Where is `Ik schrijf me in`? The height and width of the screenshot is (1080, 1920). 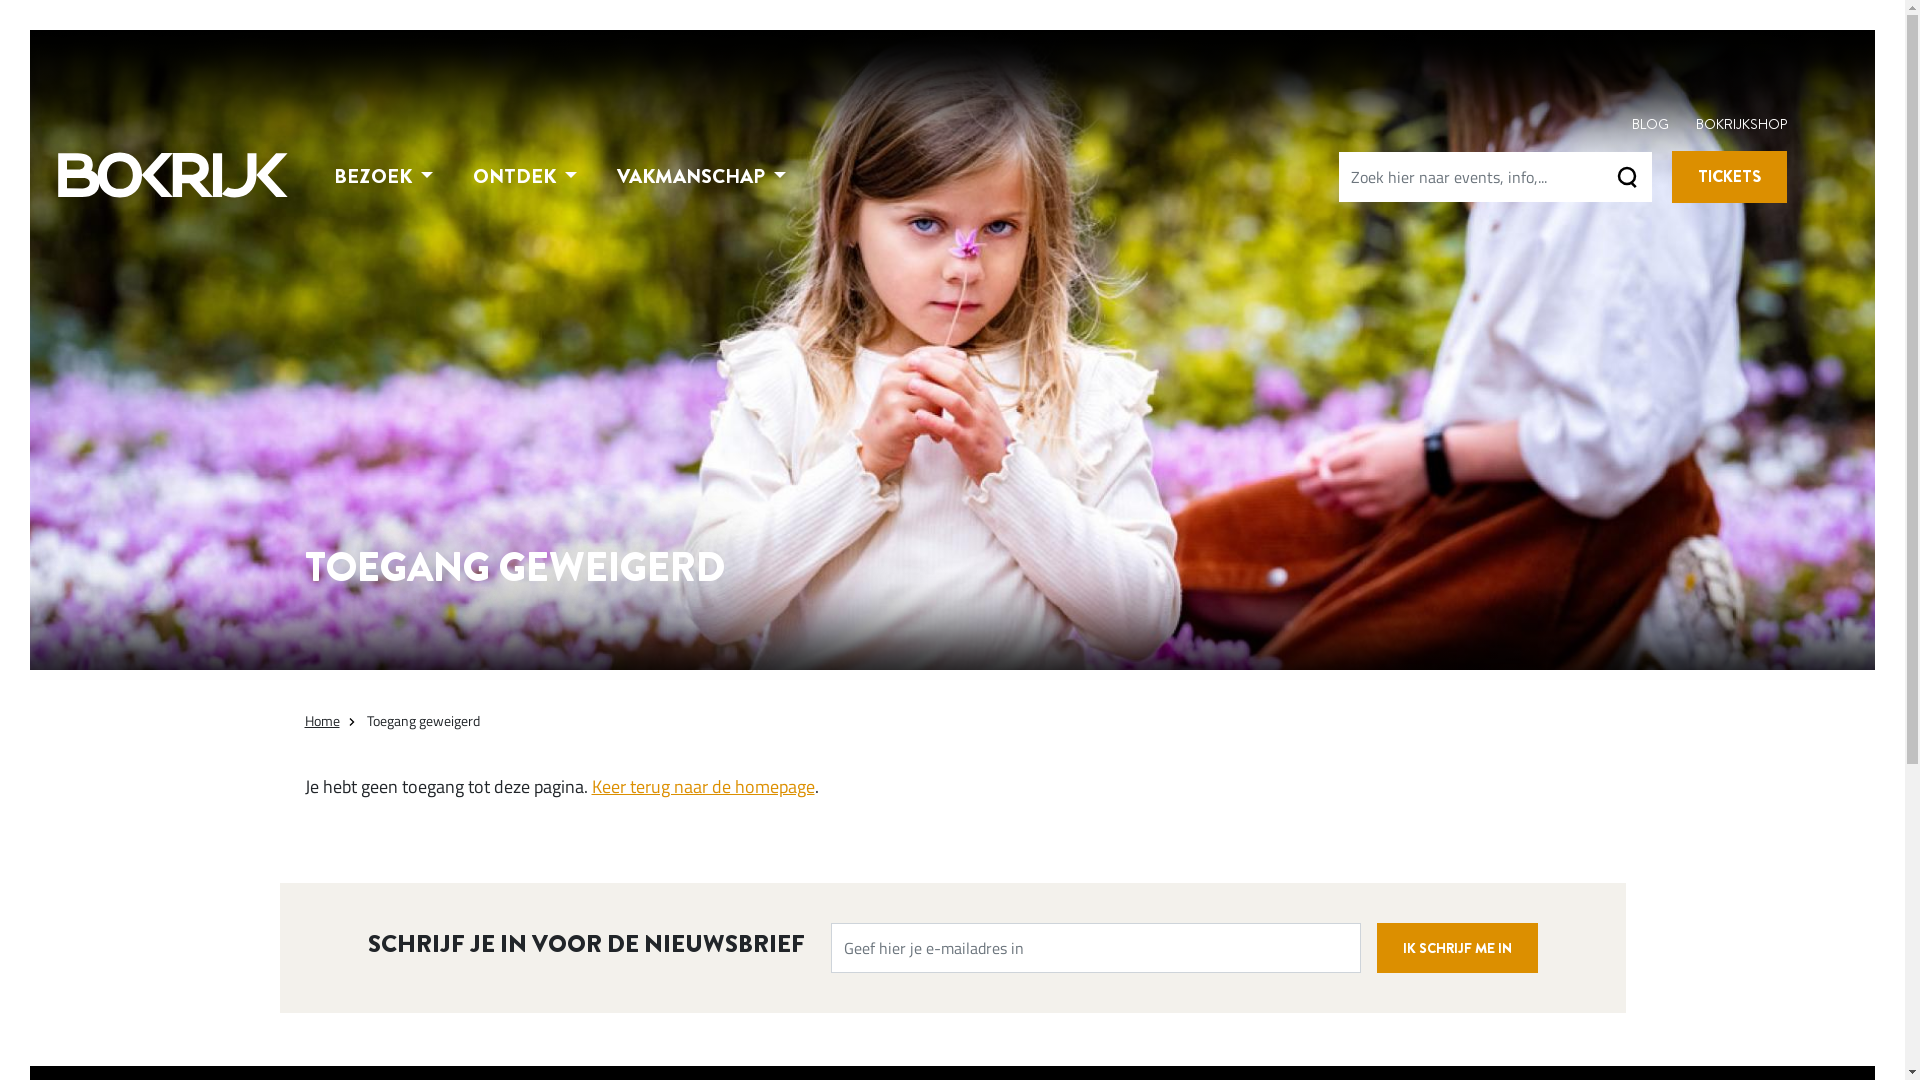 Ik schrijf me in is located at coordinates (1456, 948).